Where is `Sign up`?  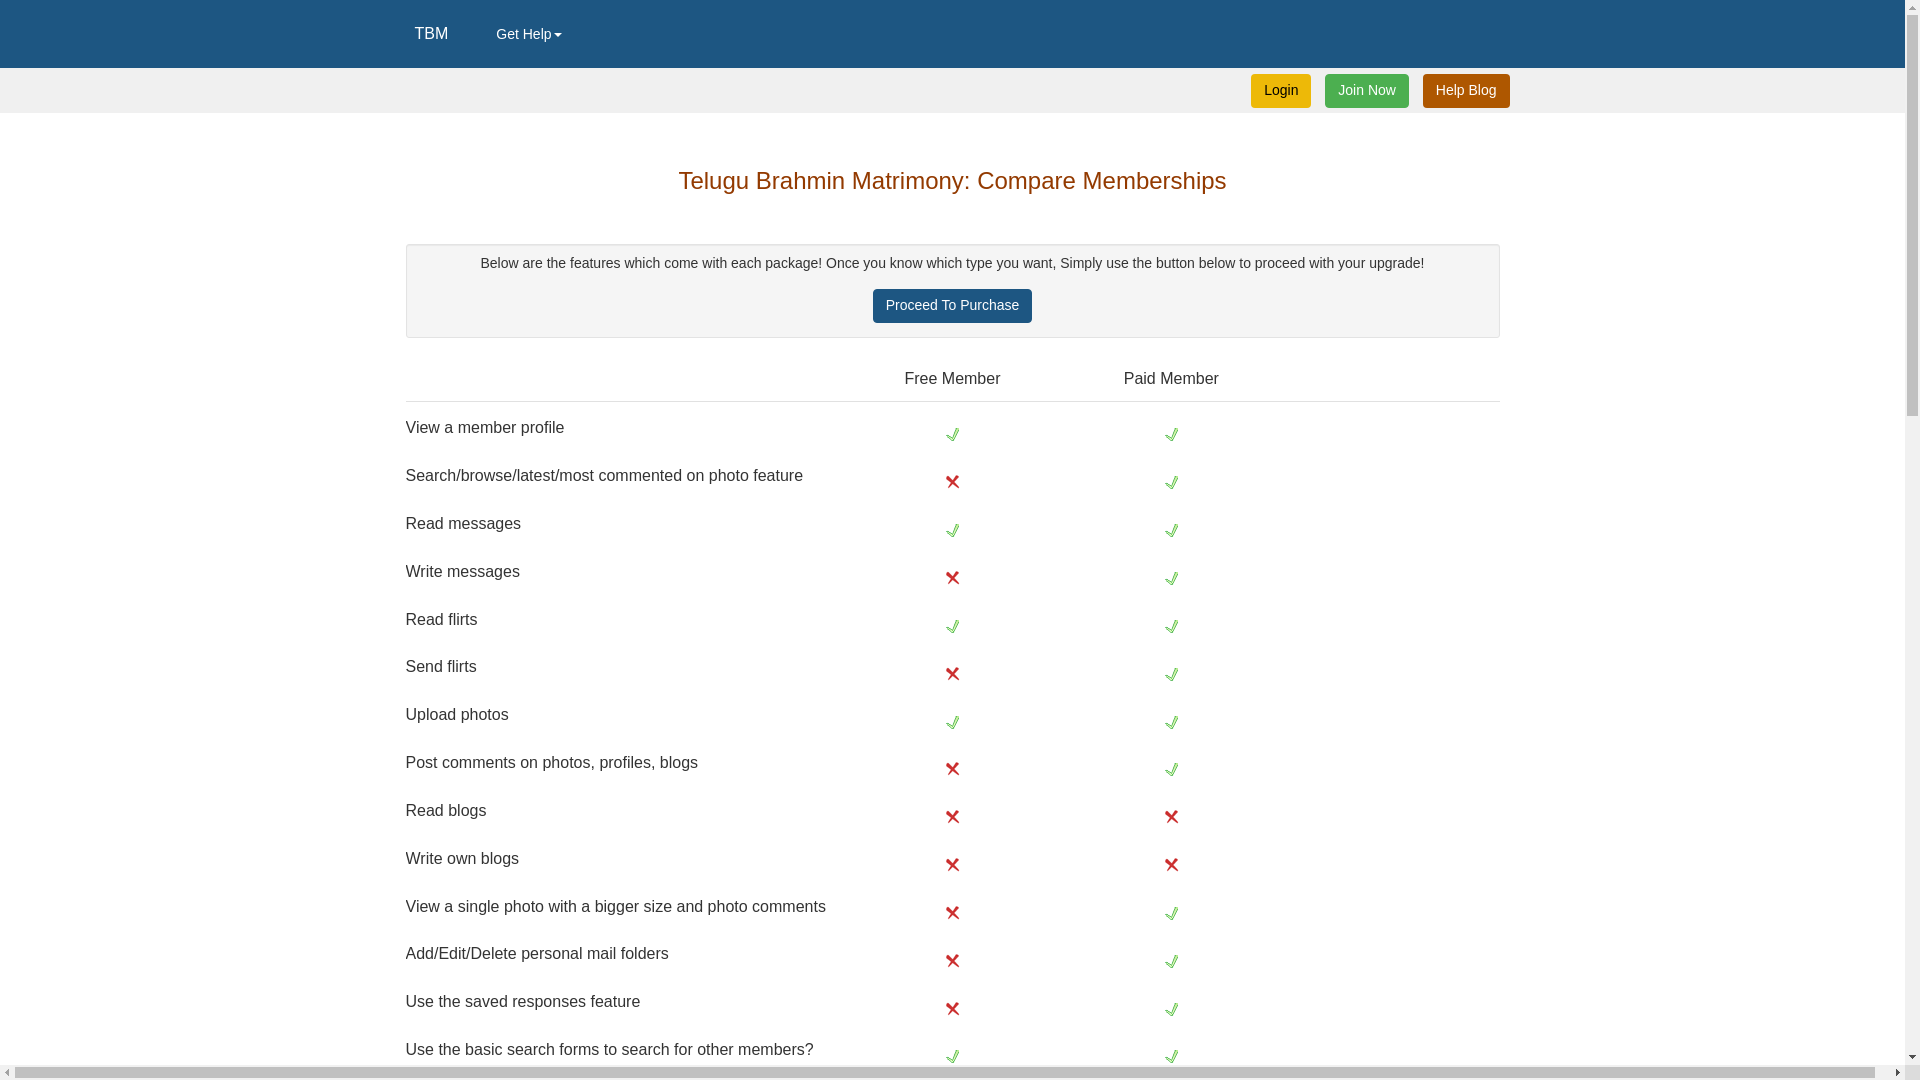 Sign up is located at coordinates (1366, 91).